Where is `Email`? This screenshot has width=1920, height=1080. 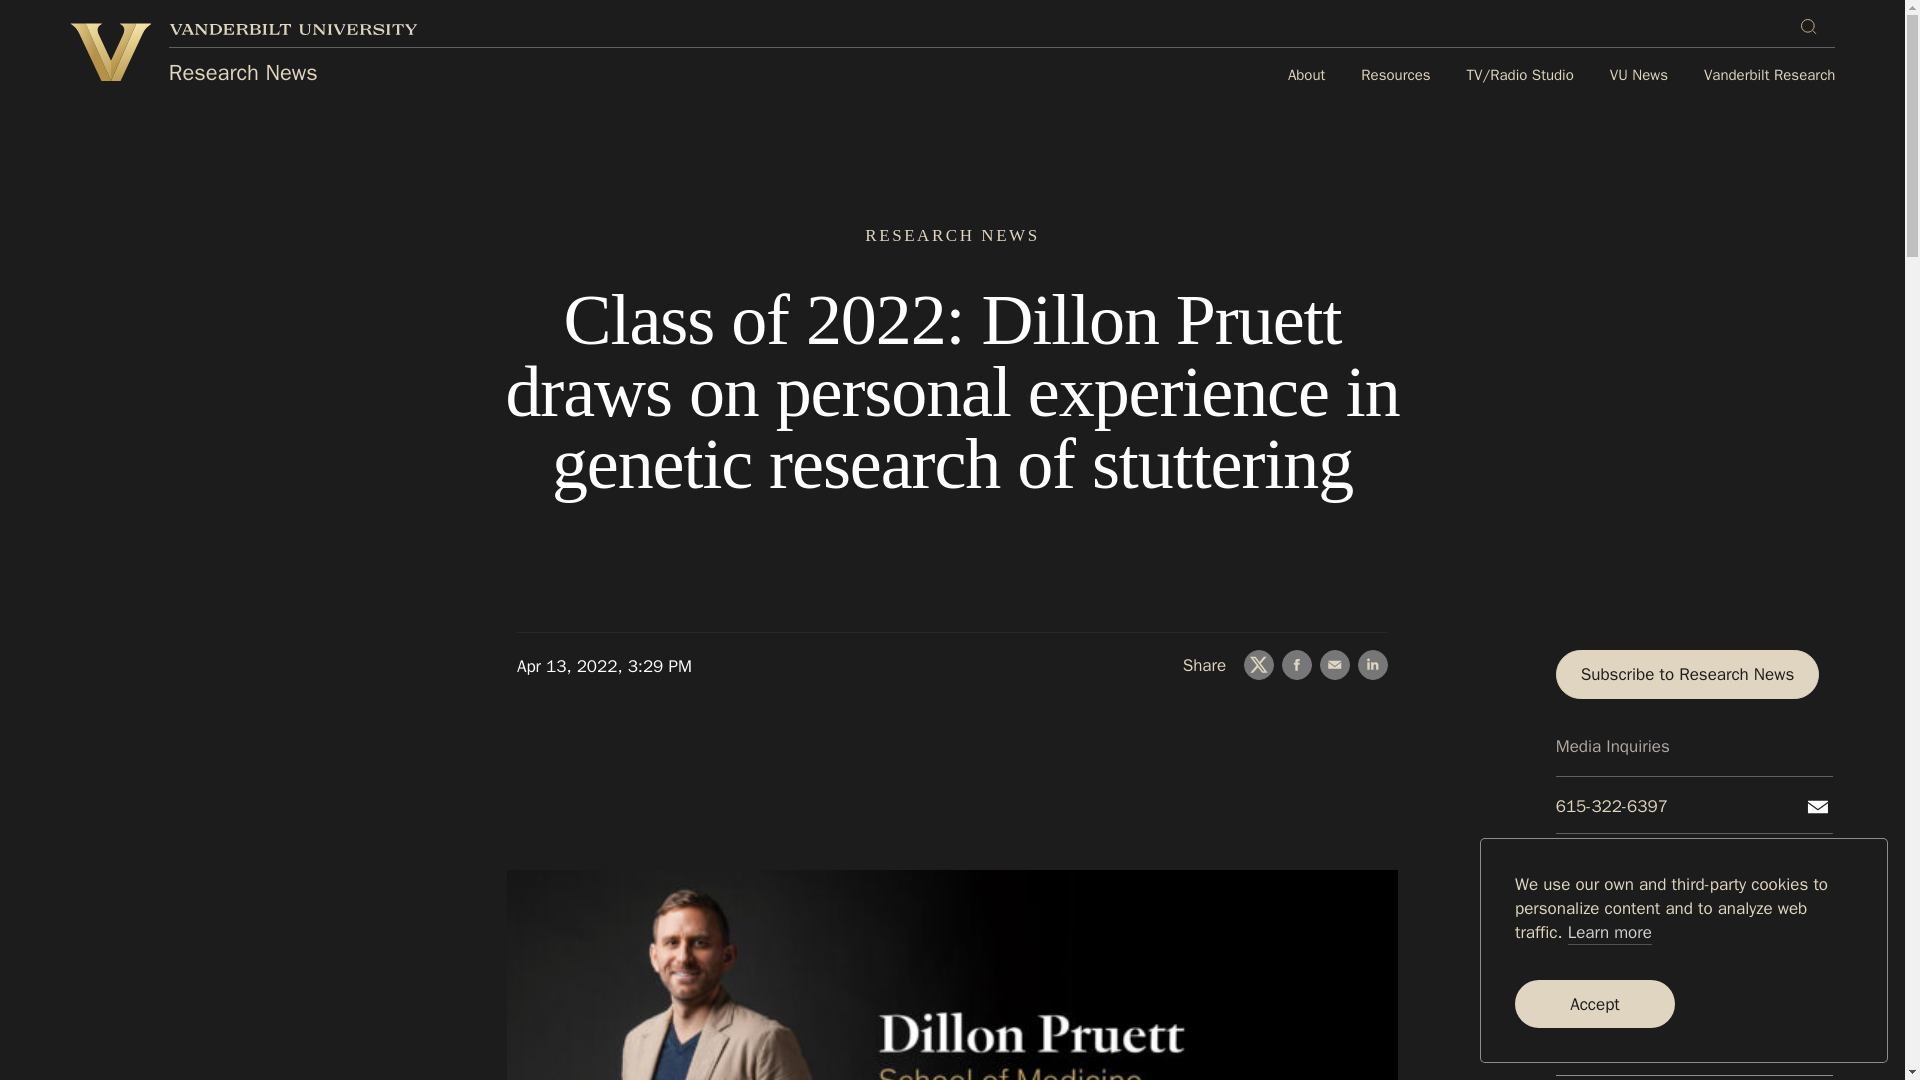 Email is located at coordinates (1334, 665).